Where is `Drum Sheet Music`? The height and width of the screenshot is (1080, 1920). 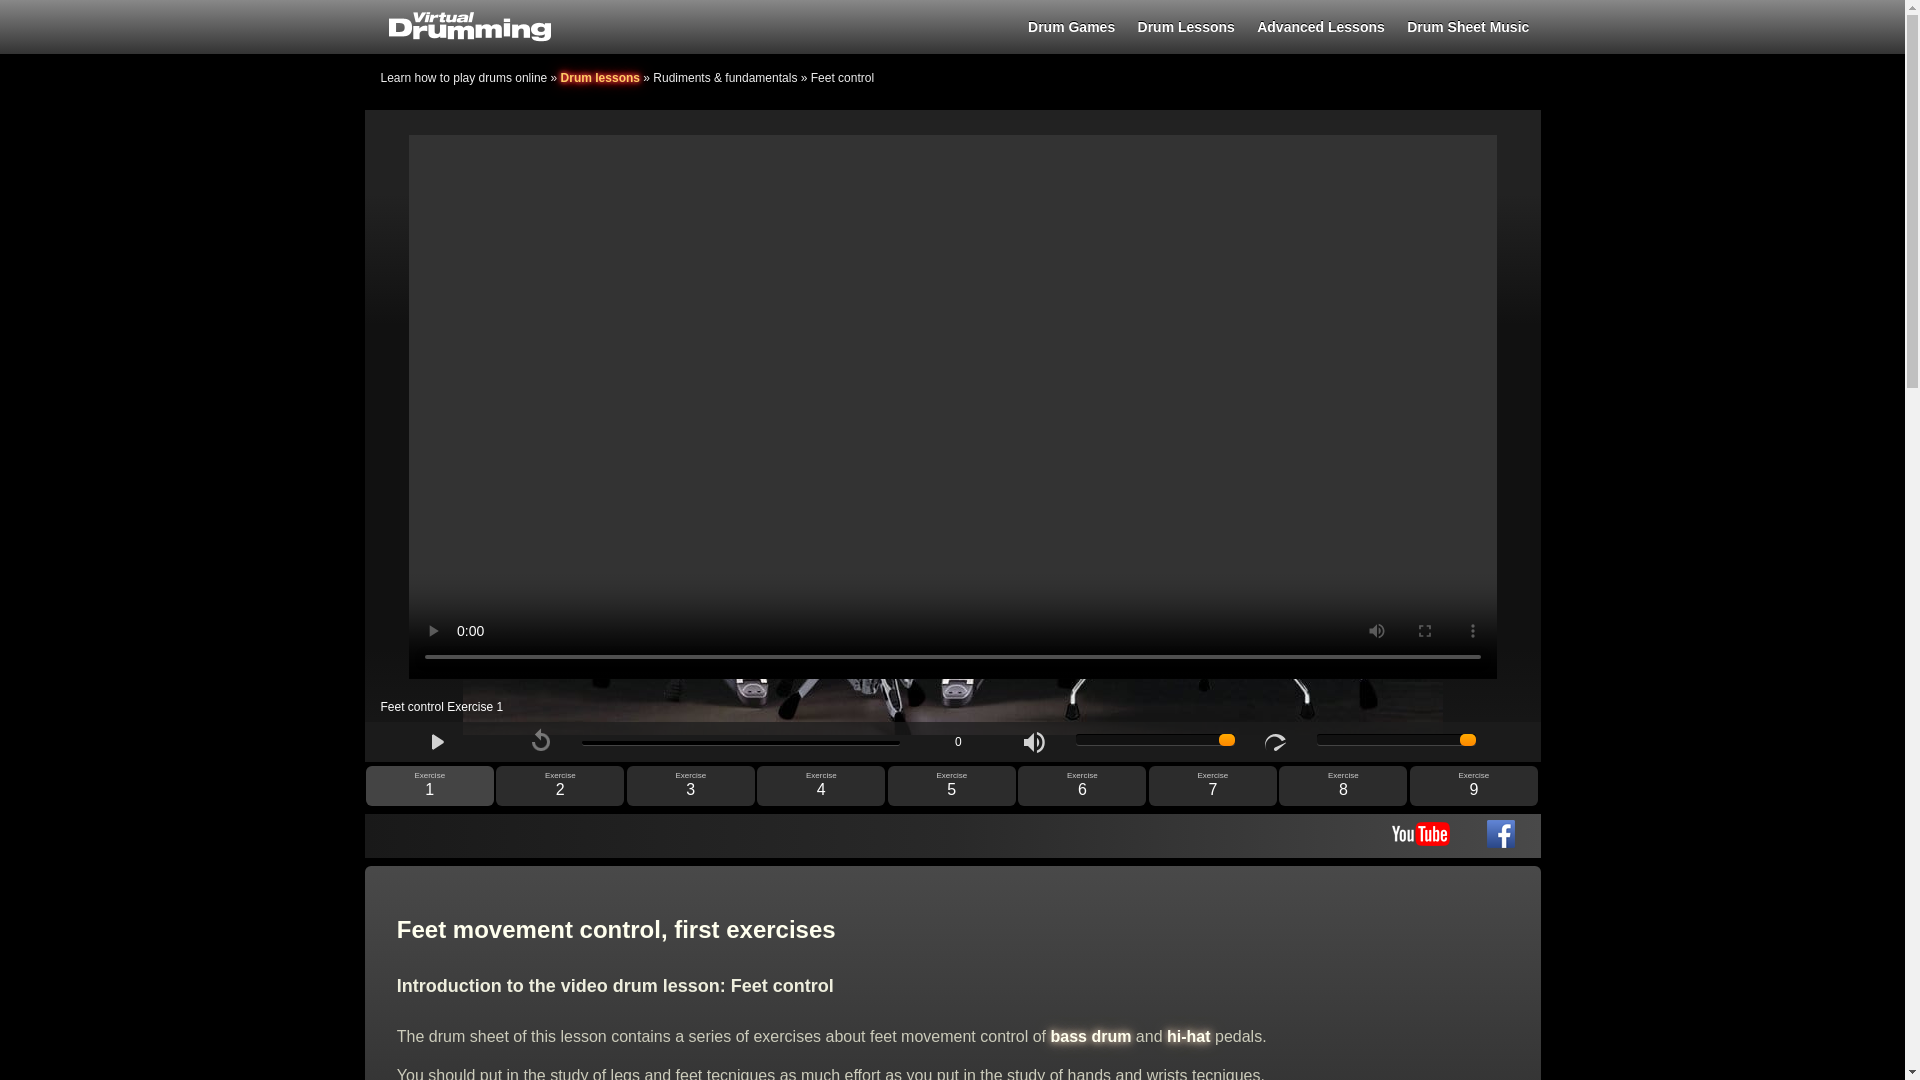
Drum Sheet Music is located at coordinates (1468, 27).